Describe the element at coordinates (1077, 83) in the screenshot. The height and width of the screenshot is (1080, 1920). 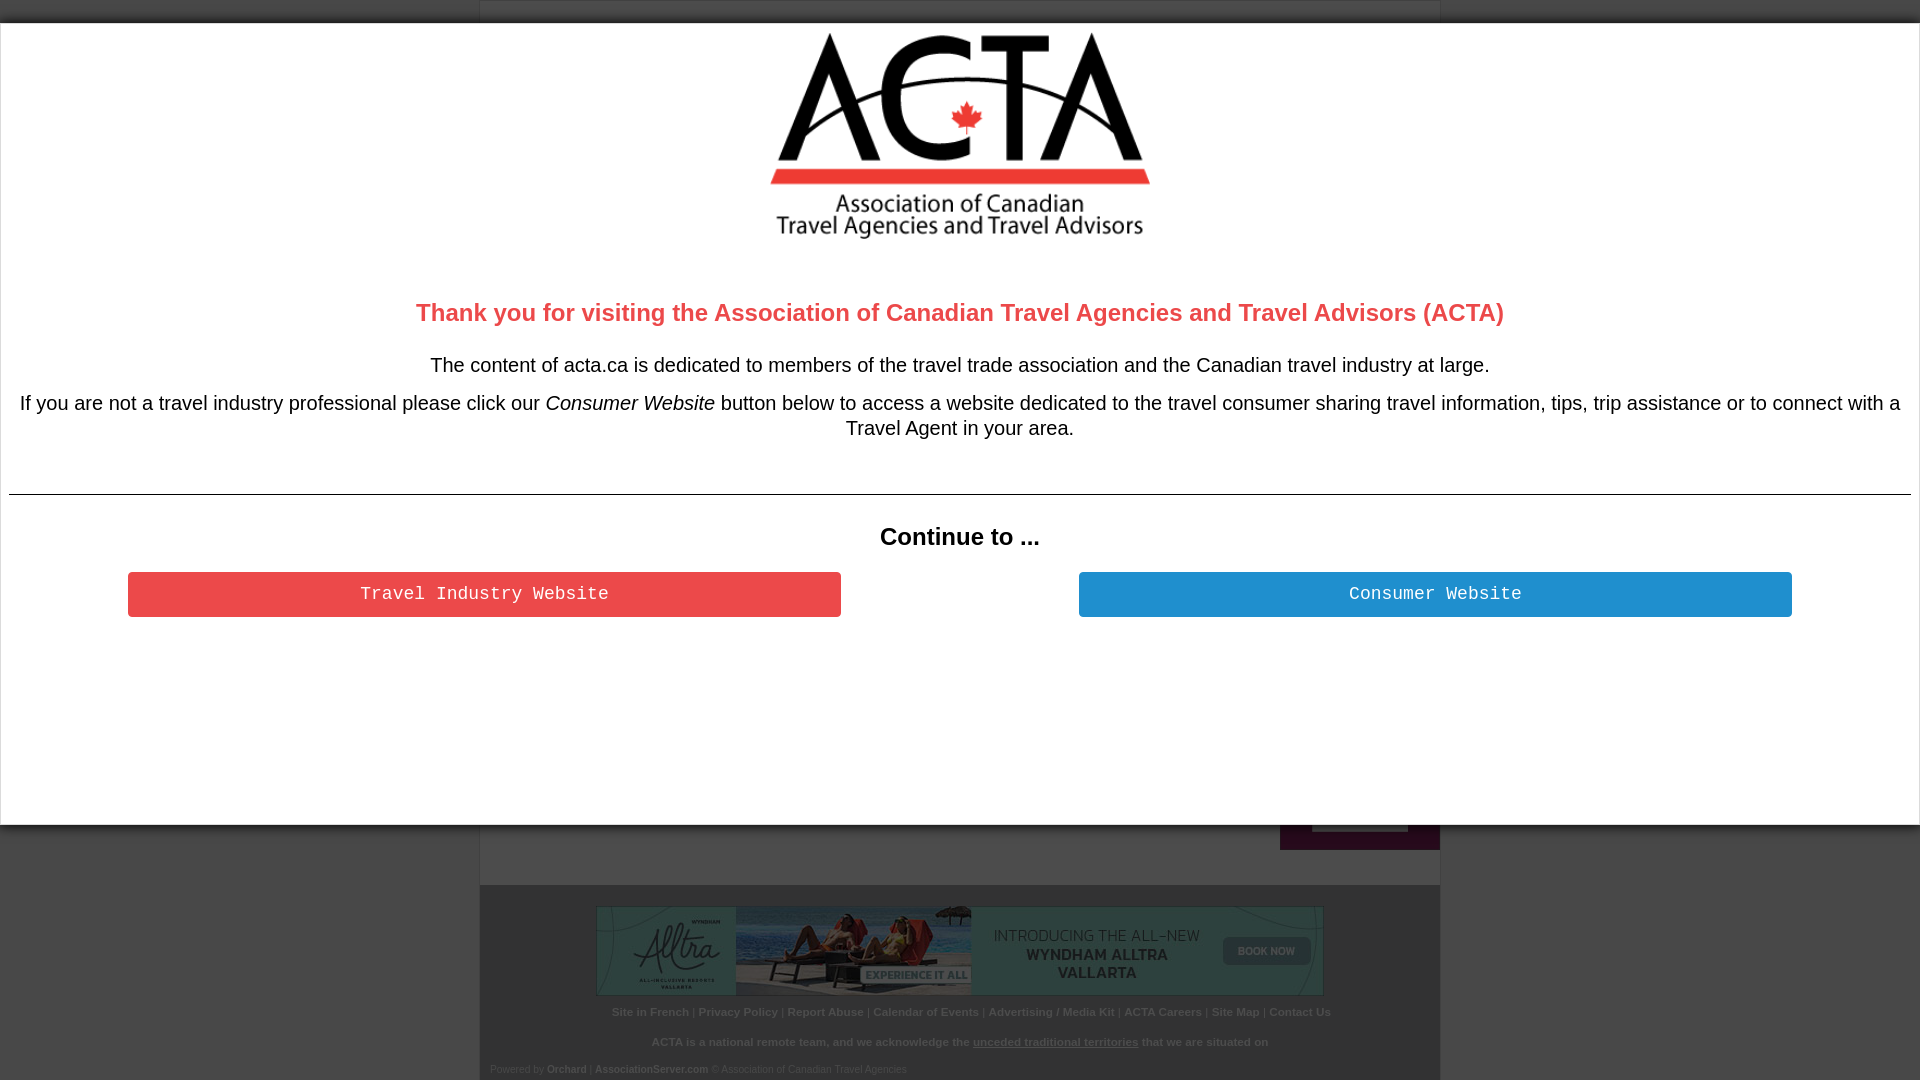
I see `3rd party ad content` at that location.